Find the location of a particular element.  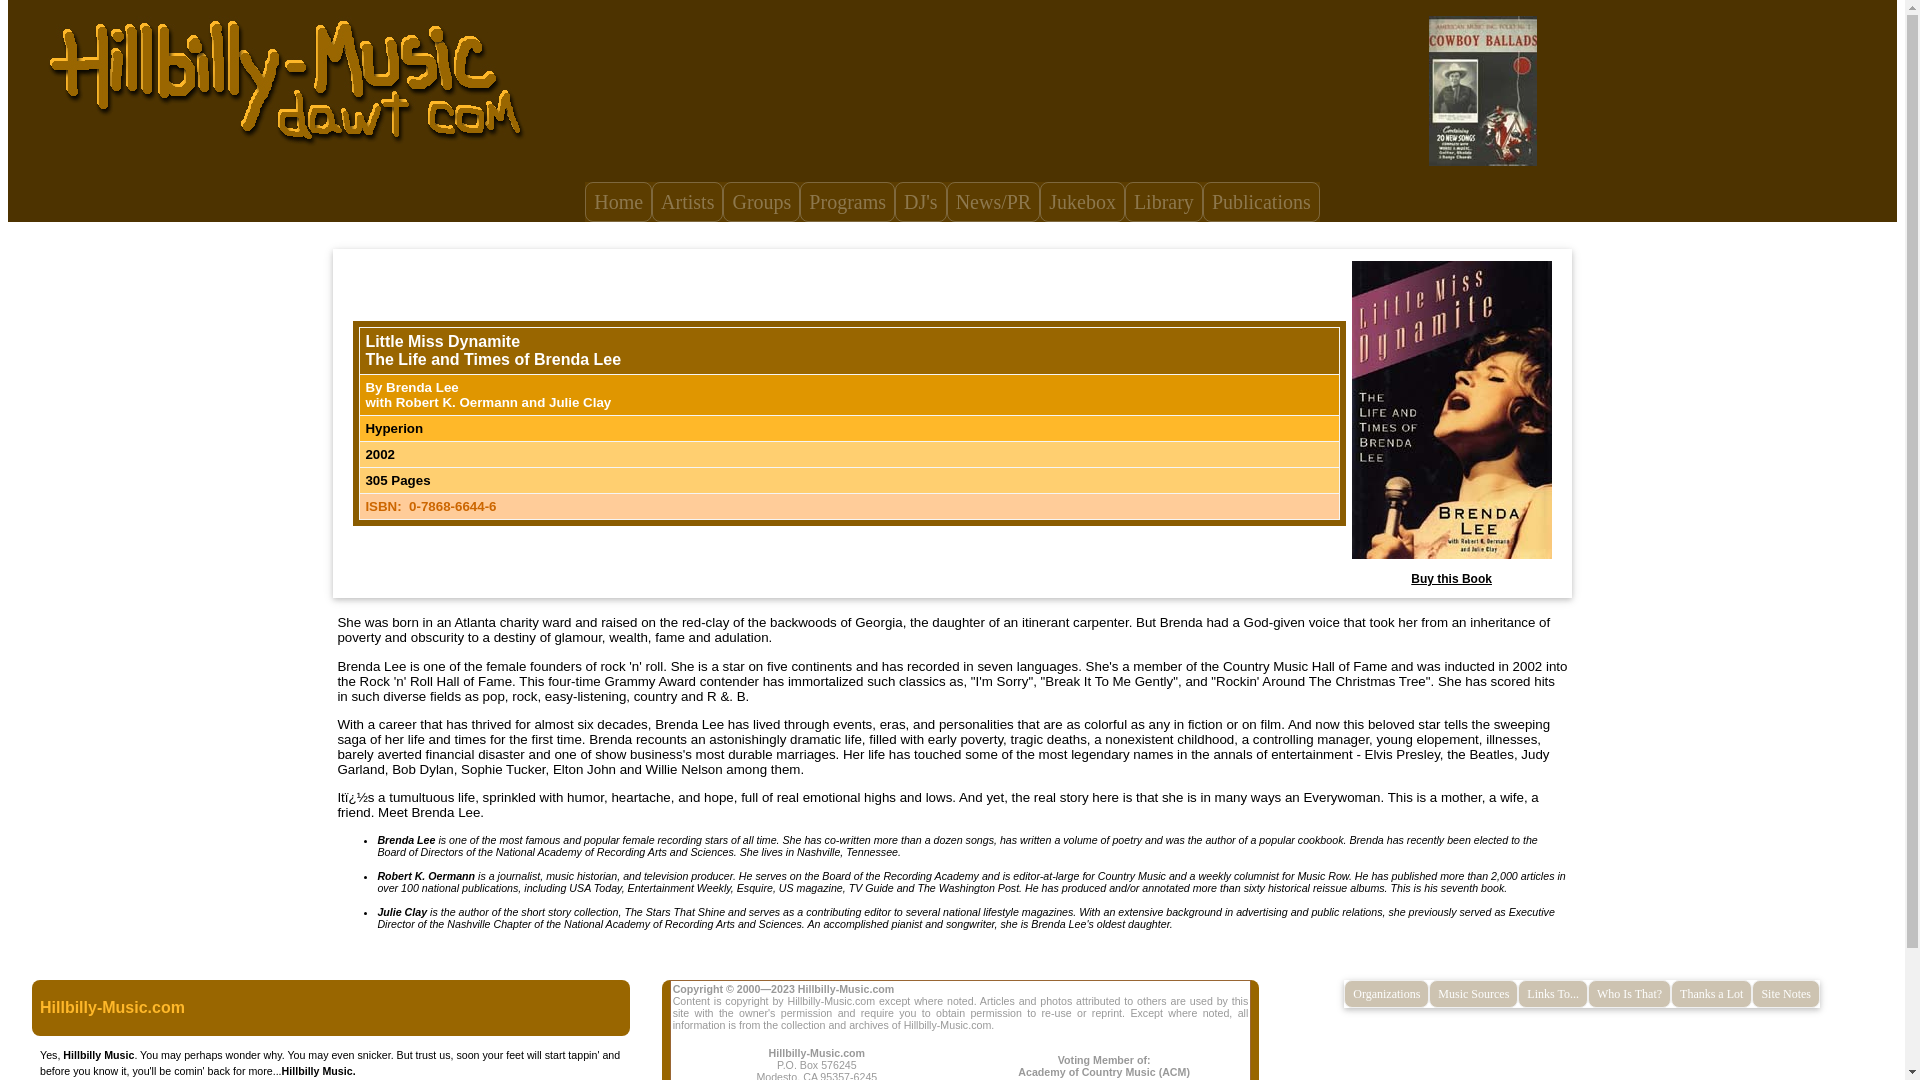

Home is located at coordinates (618, 202).